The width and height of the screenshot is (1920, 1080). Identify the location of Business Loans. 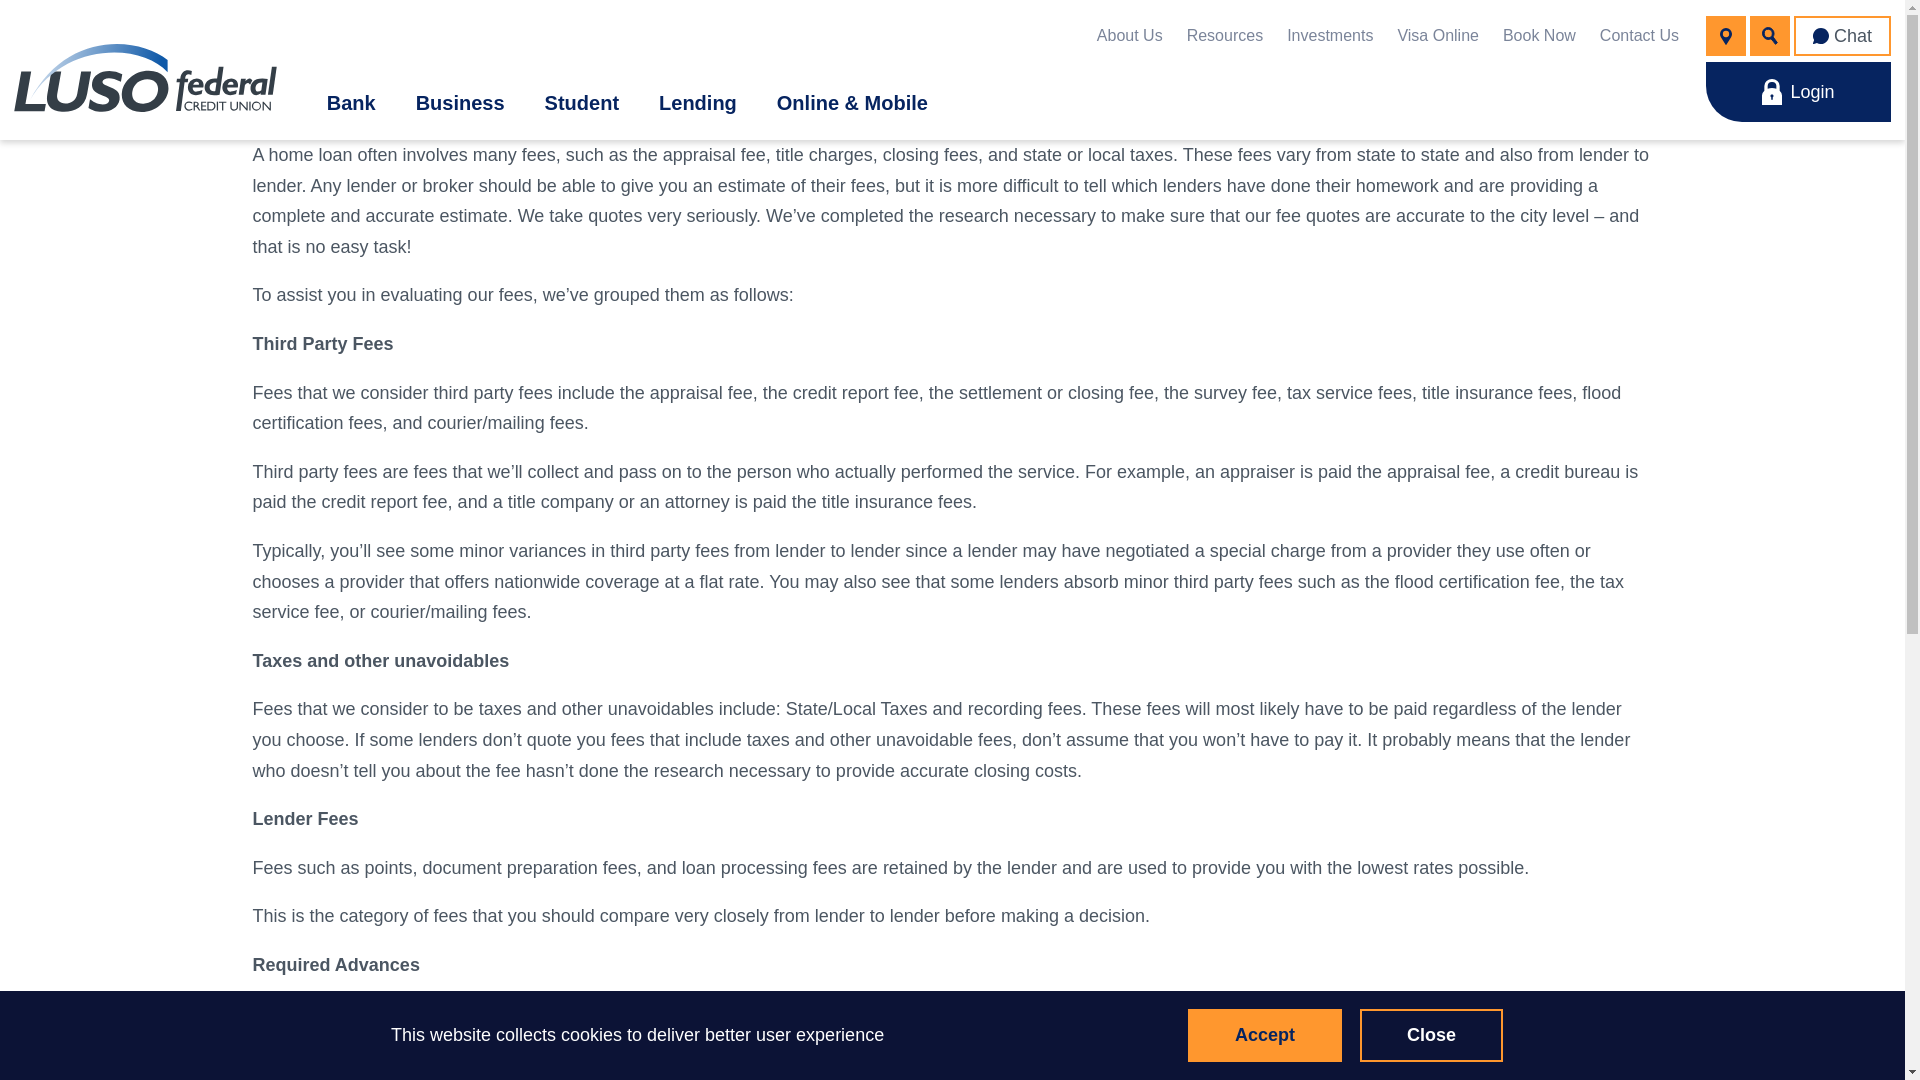
(418, 359).